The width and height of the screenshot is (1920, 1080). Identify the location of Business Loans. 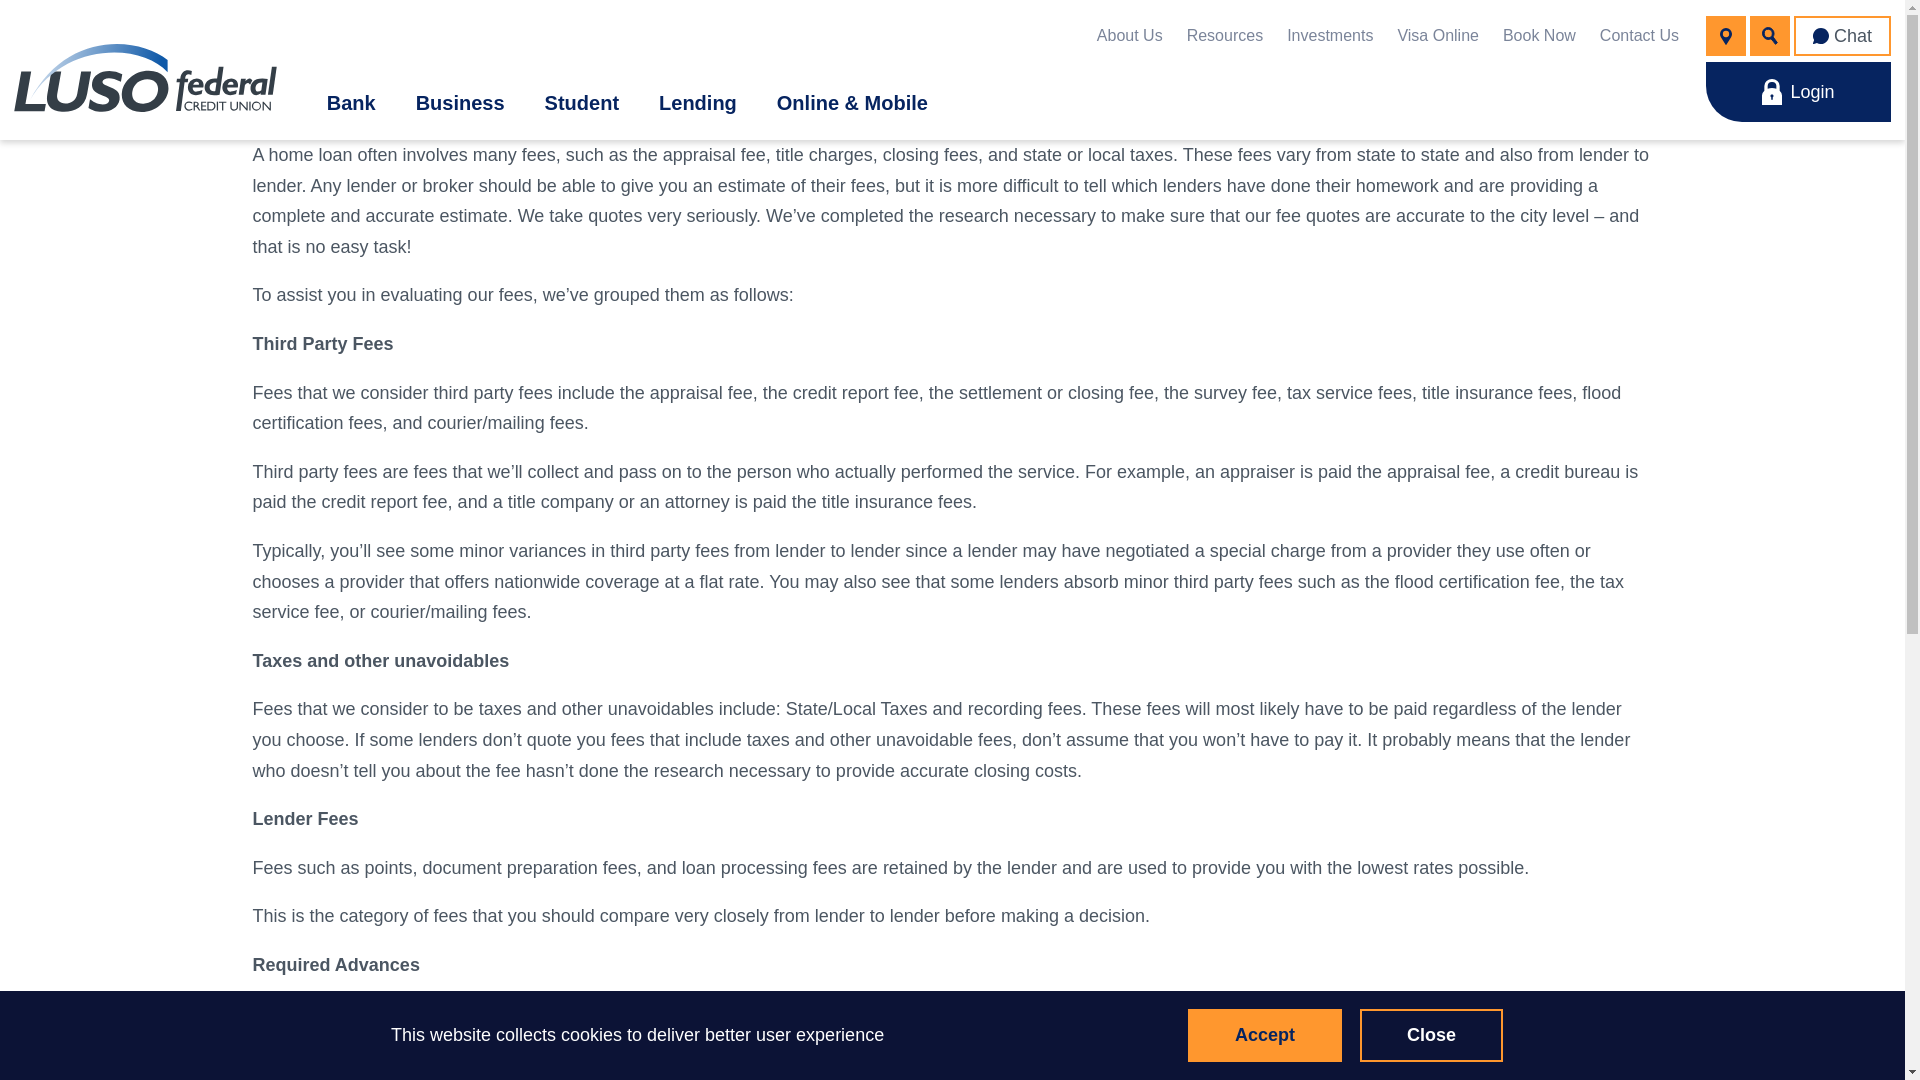
(418, 359).